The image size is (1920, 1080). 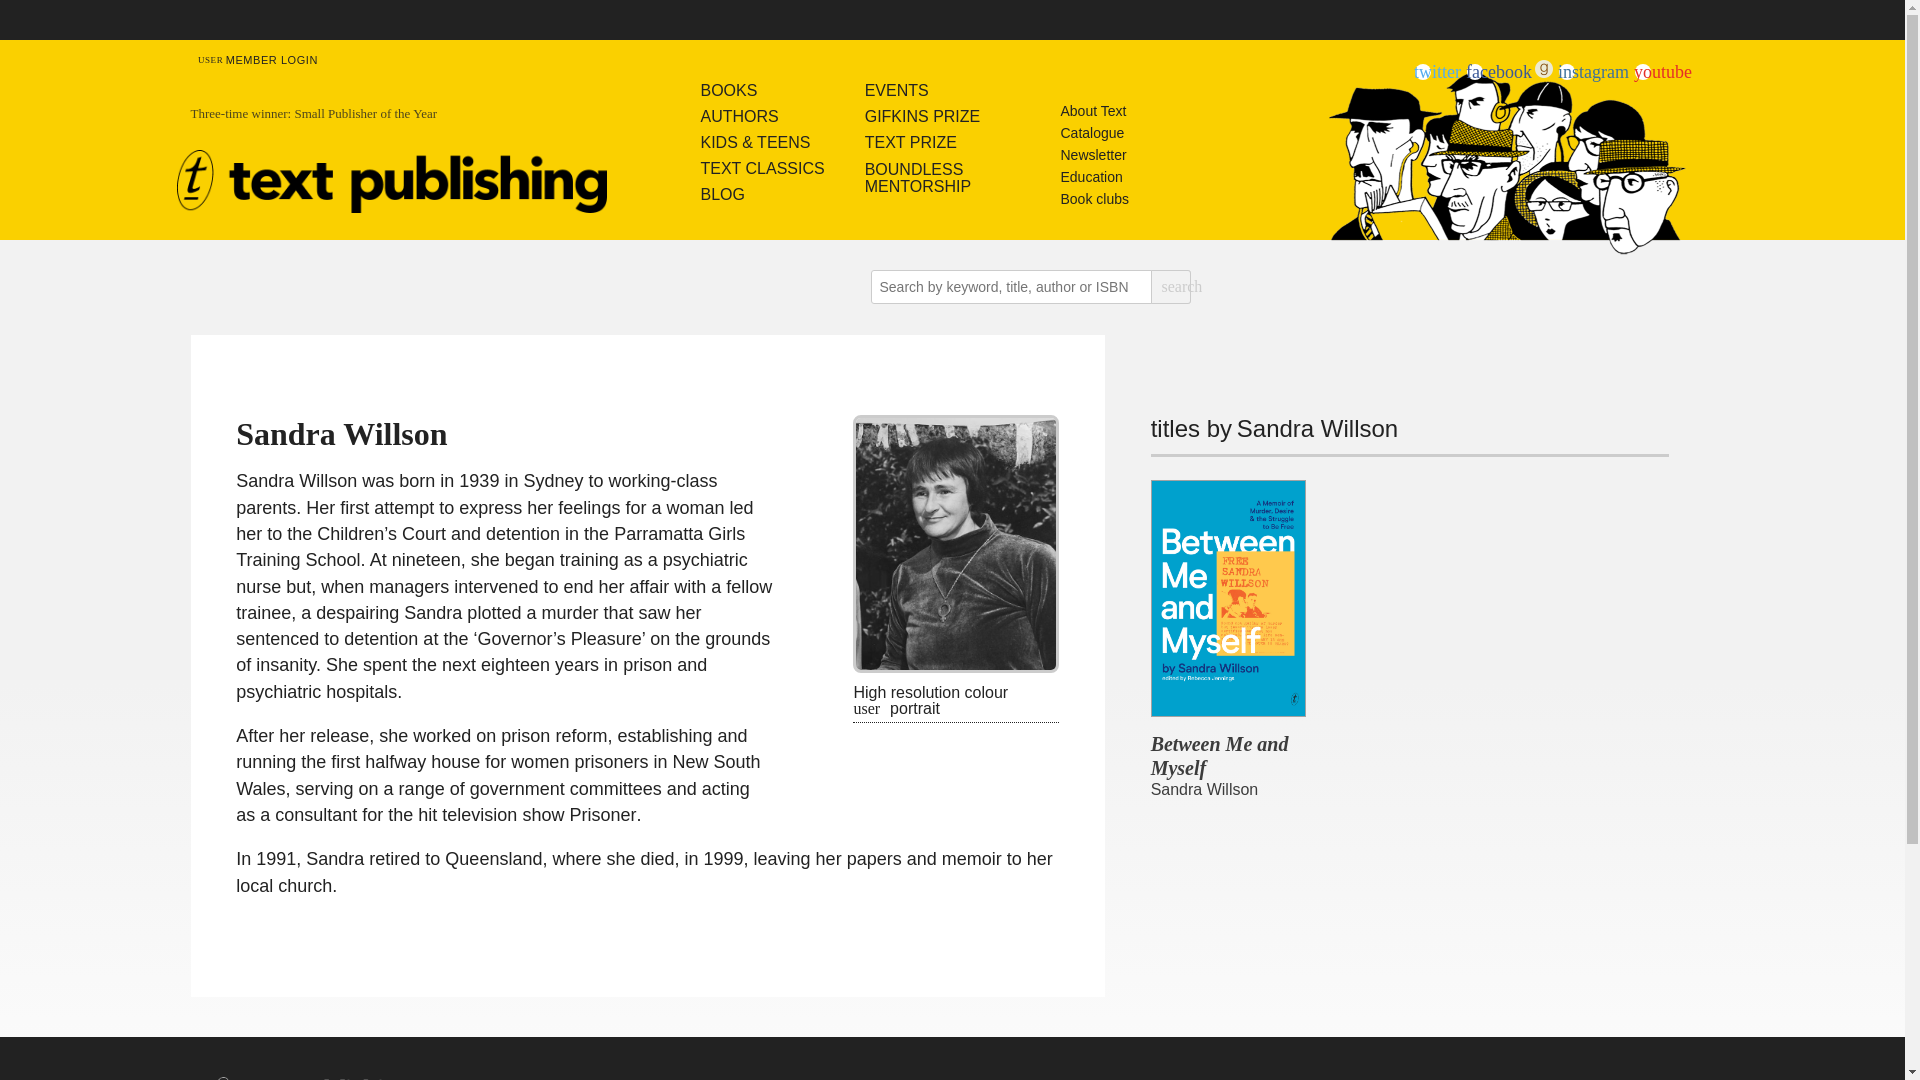 I want to click on youtube, so click(x=1662, y=72).